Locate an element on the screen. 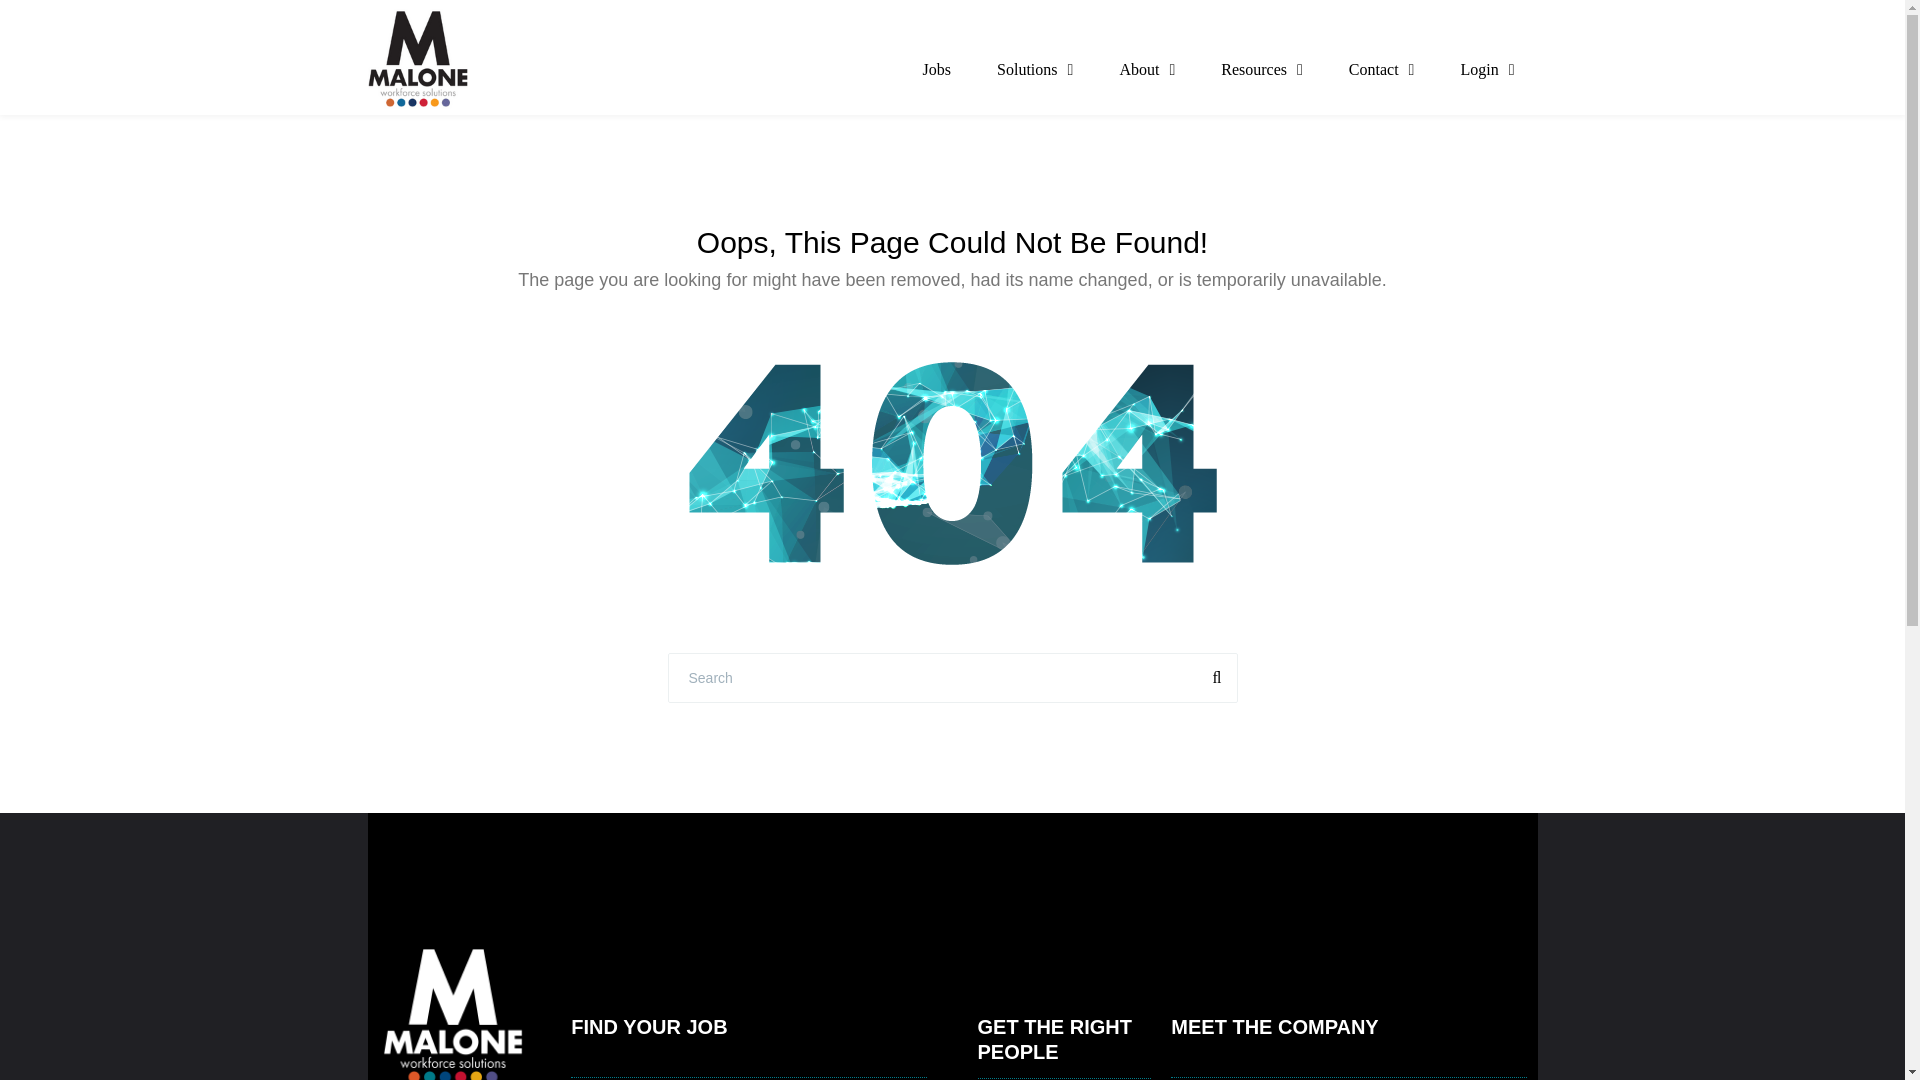 The height and width of the screenshot is (1080, 1920). Solutions is located at coordinates (1034, 69).